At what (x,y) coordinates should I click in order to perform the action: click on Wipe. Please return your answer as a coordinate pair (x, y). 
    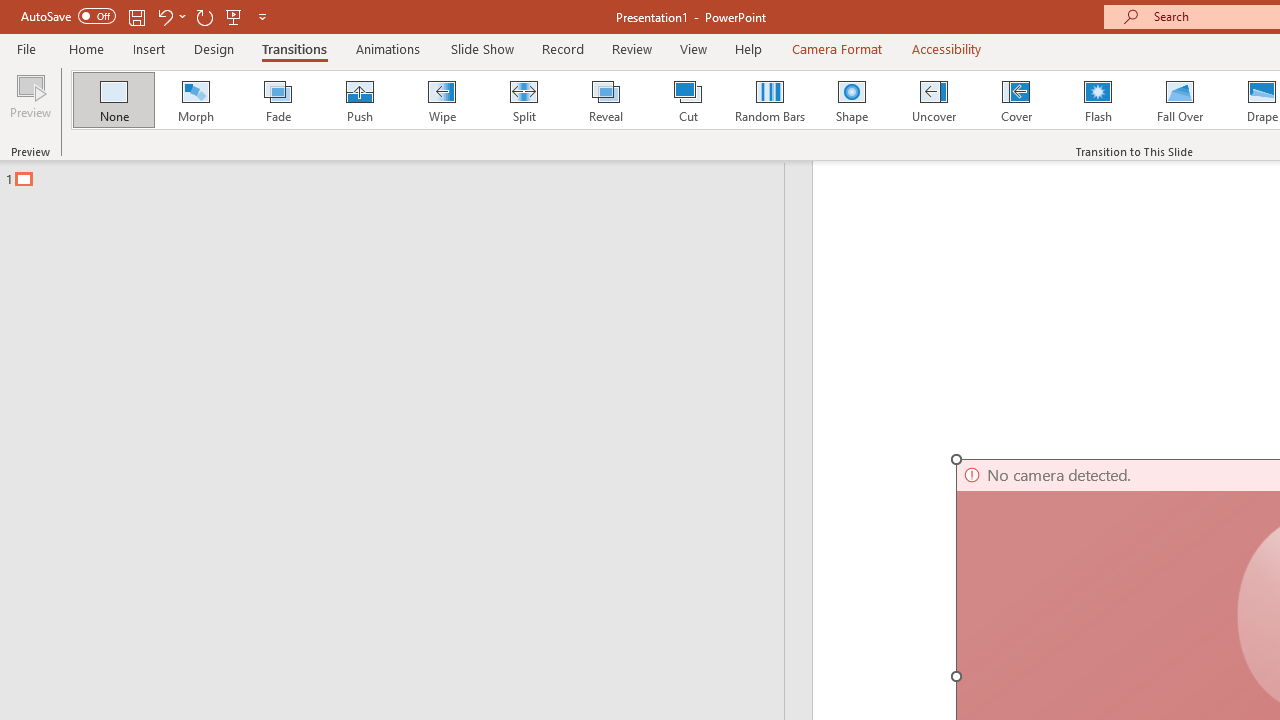
    Looking at the image, I should click on (441, 100).